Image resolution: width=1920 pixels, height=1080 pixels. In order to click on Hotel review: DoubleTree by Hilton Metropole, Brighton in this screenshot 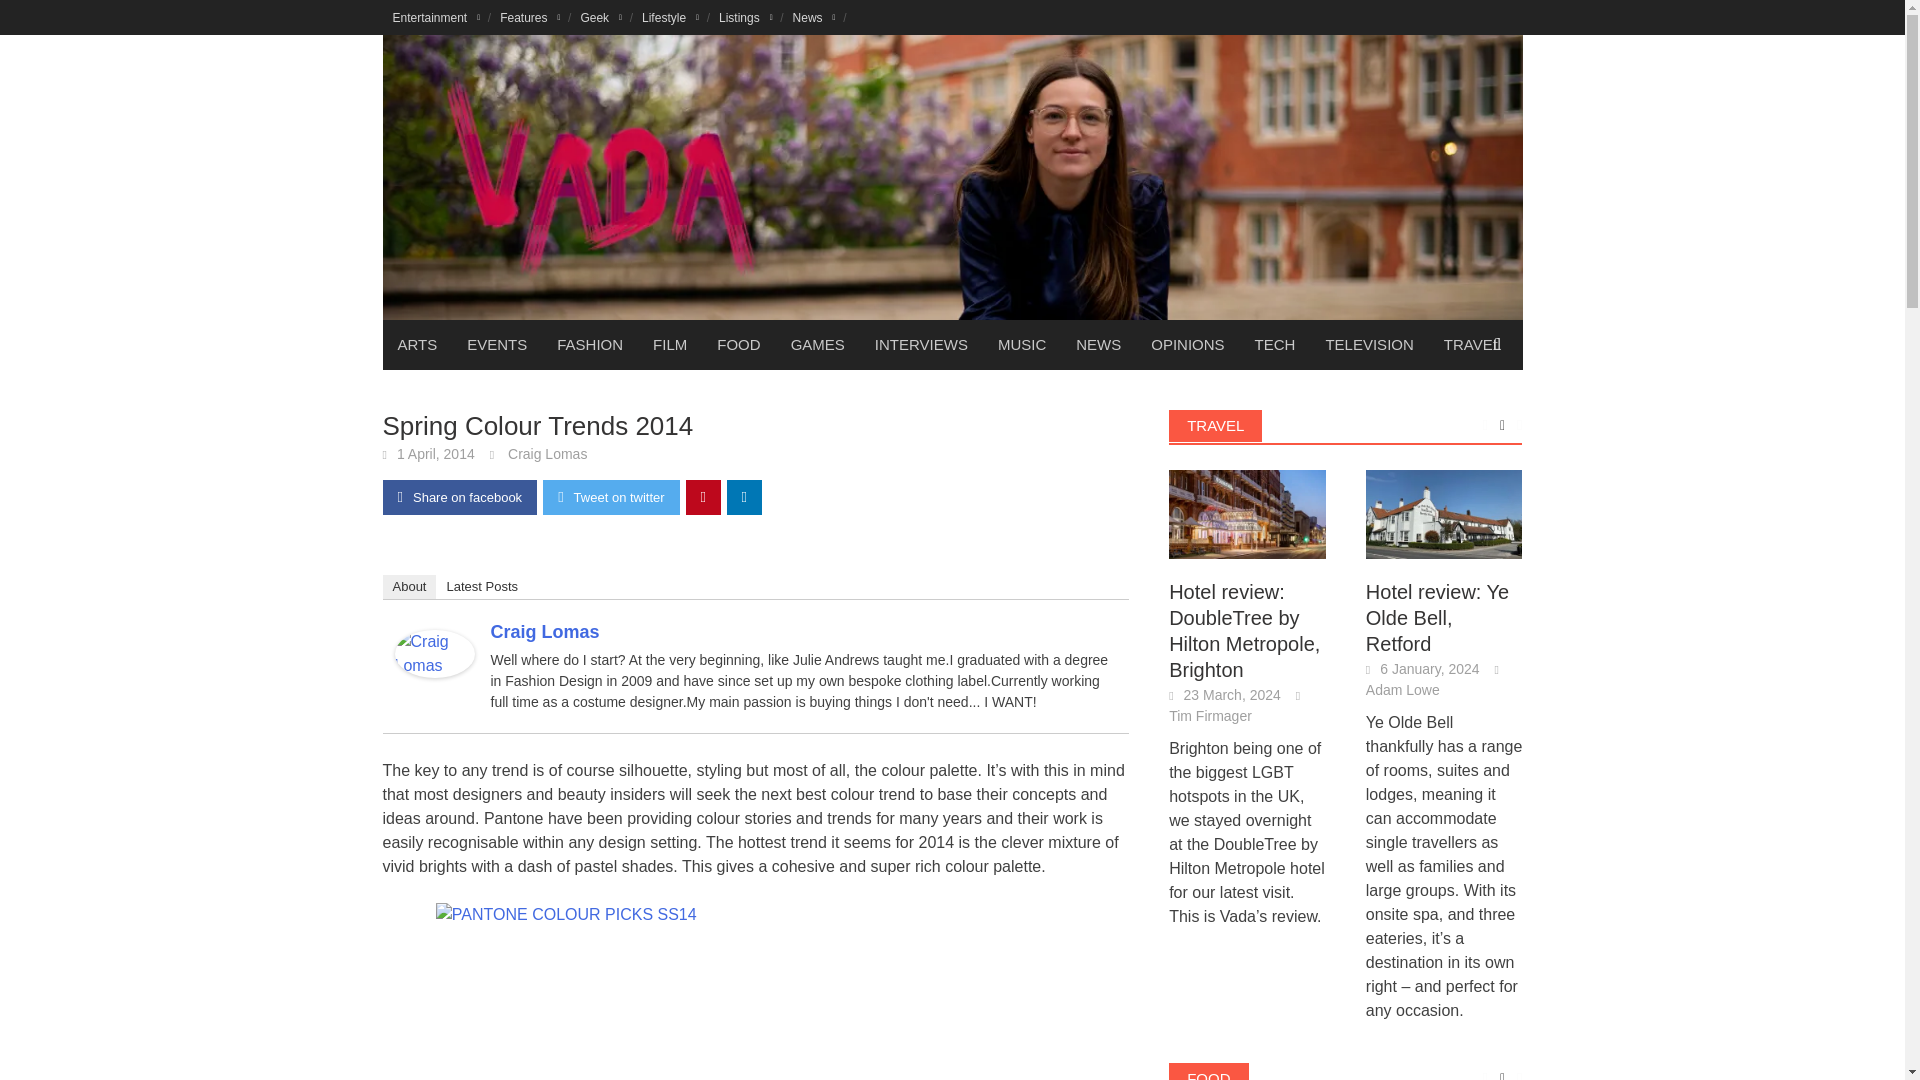, I will do `click(1248, 514)`.